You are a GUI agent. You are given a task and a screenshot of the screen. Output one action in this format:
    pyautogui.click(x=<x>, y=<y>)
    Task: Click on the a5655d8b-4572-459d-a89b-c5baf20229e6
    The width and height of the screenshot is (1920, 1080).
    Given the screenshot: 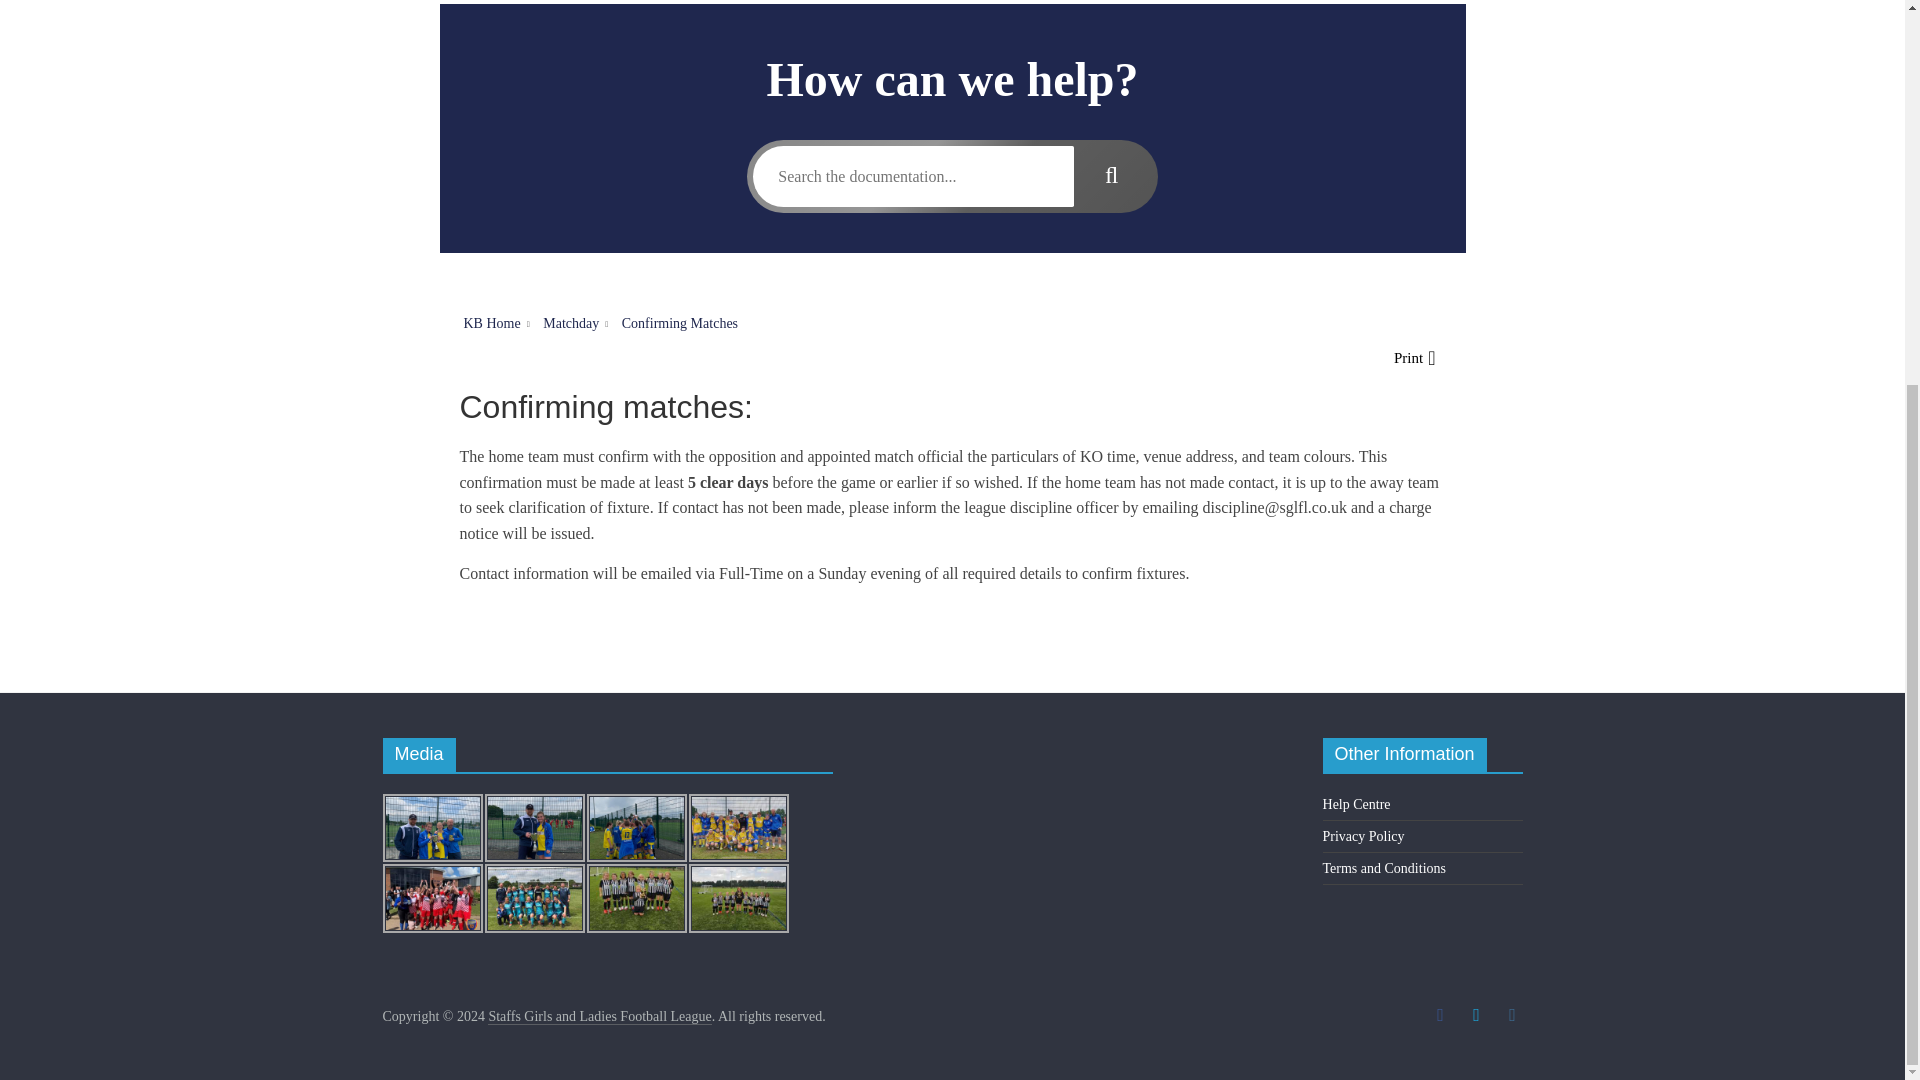 What is the action you would take?
    pyautogui.click(x=635, y=898)
    